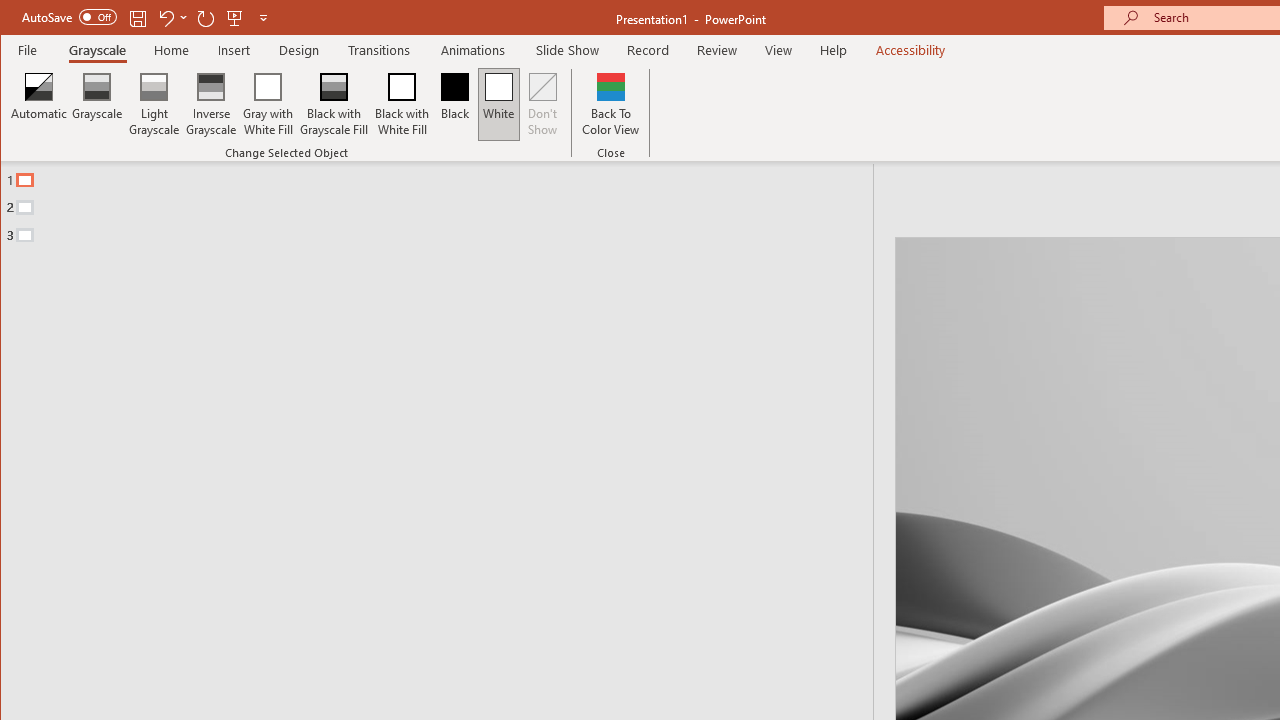 This screenshot has width=1280, height=720. What do you see at coordinates (379, 50) in the screenshot?
I see `Transitions` at bounding box center [379, 50].